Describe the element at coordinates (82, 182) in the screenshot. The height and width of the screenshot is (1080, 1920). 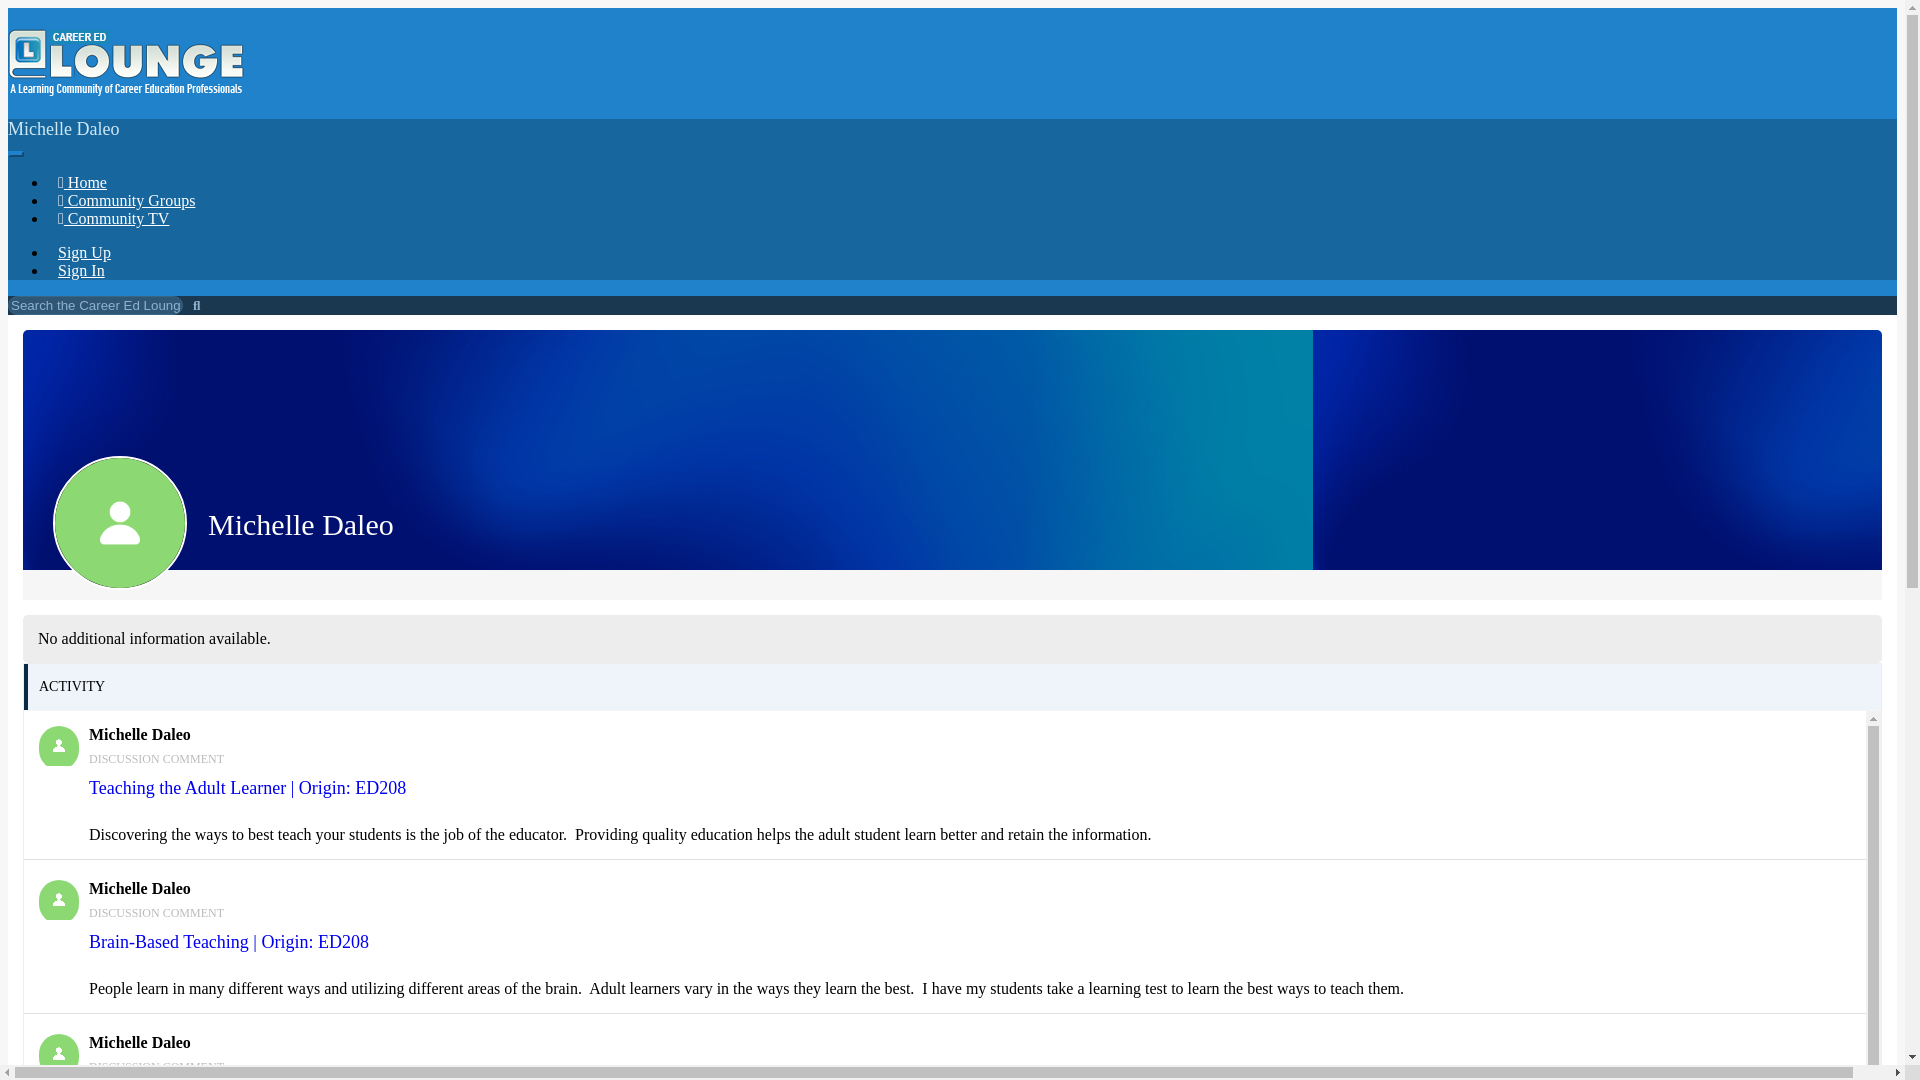
I see `Home` at that location.